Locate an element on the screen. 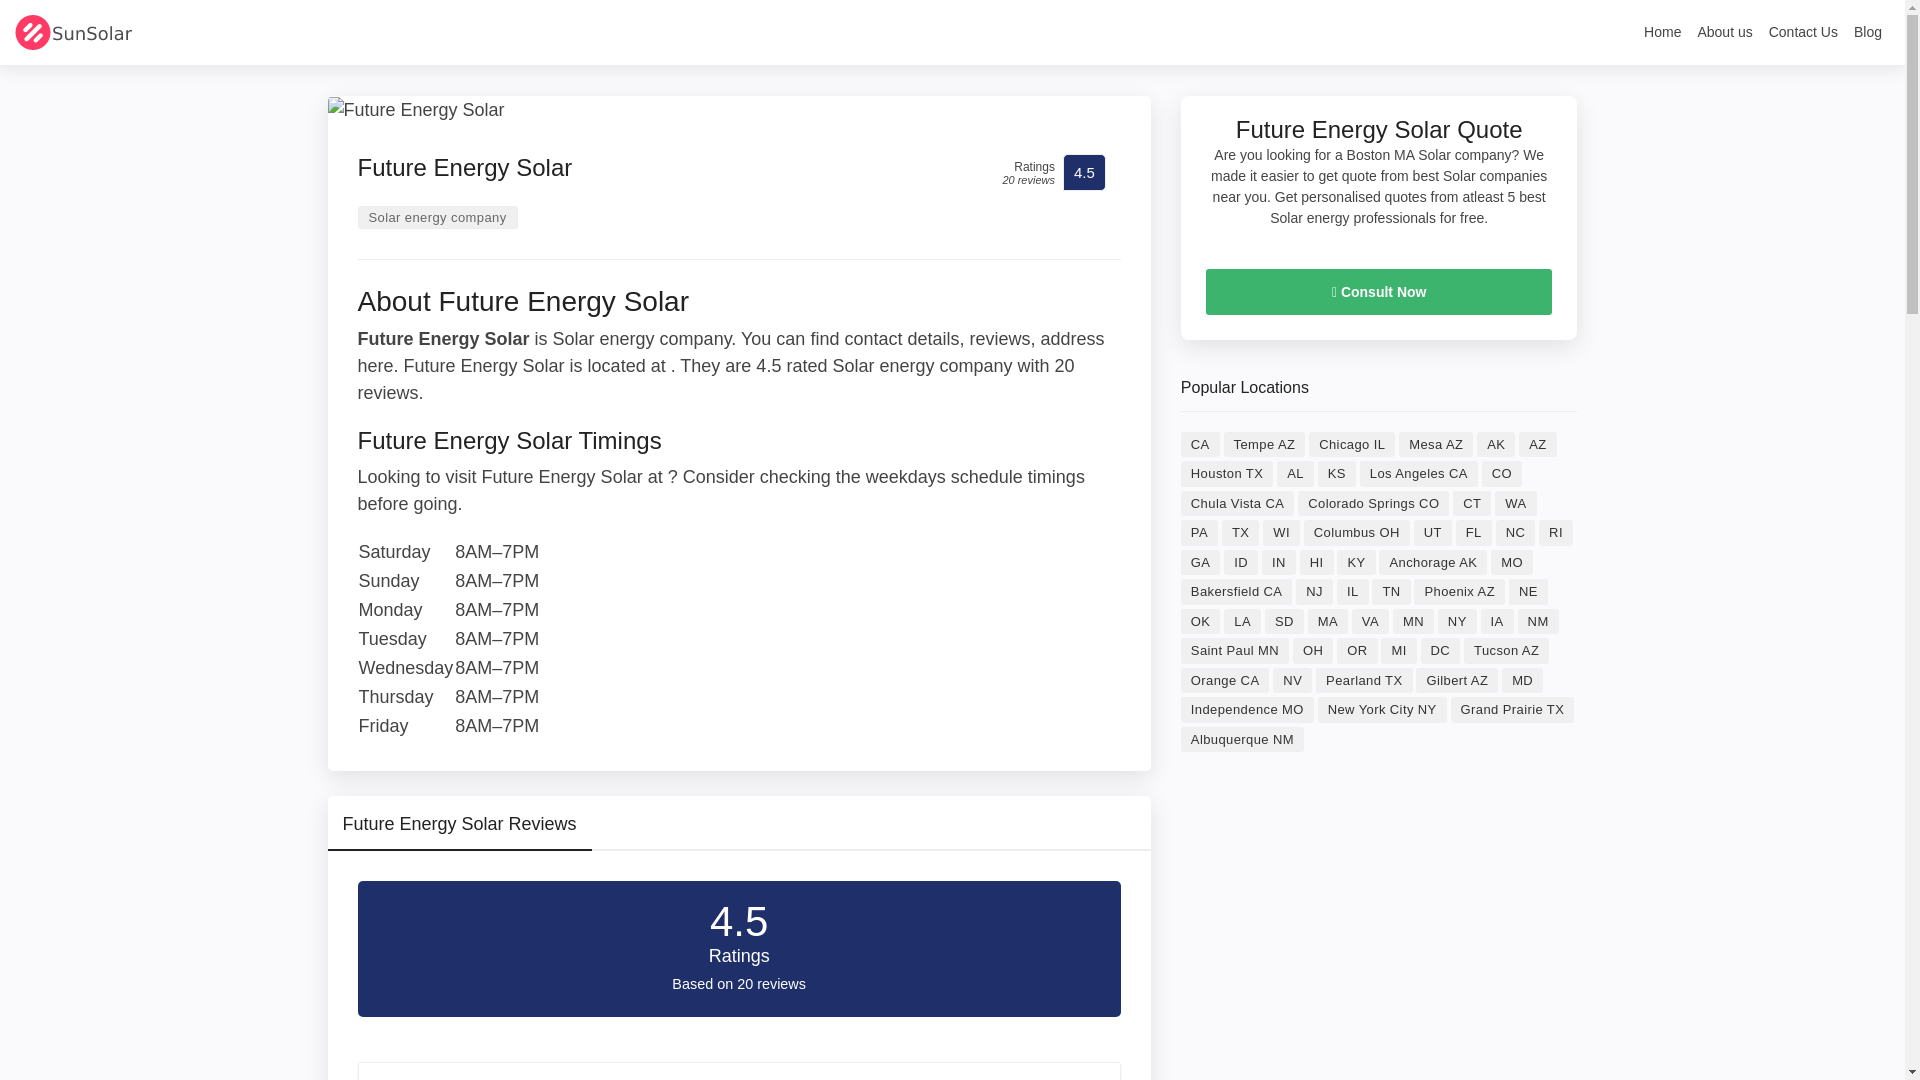  Houston TX is located at coordinates (1226, 474).